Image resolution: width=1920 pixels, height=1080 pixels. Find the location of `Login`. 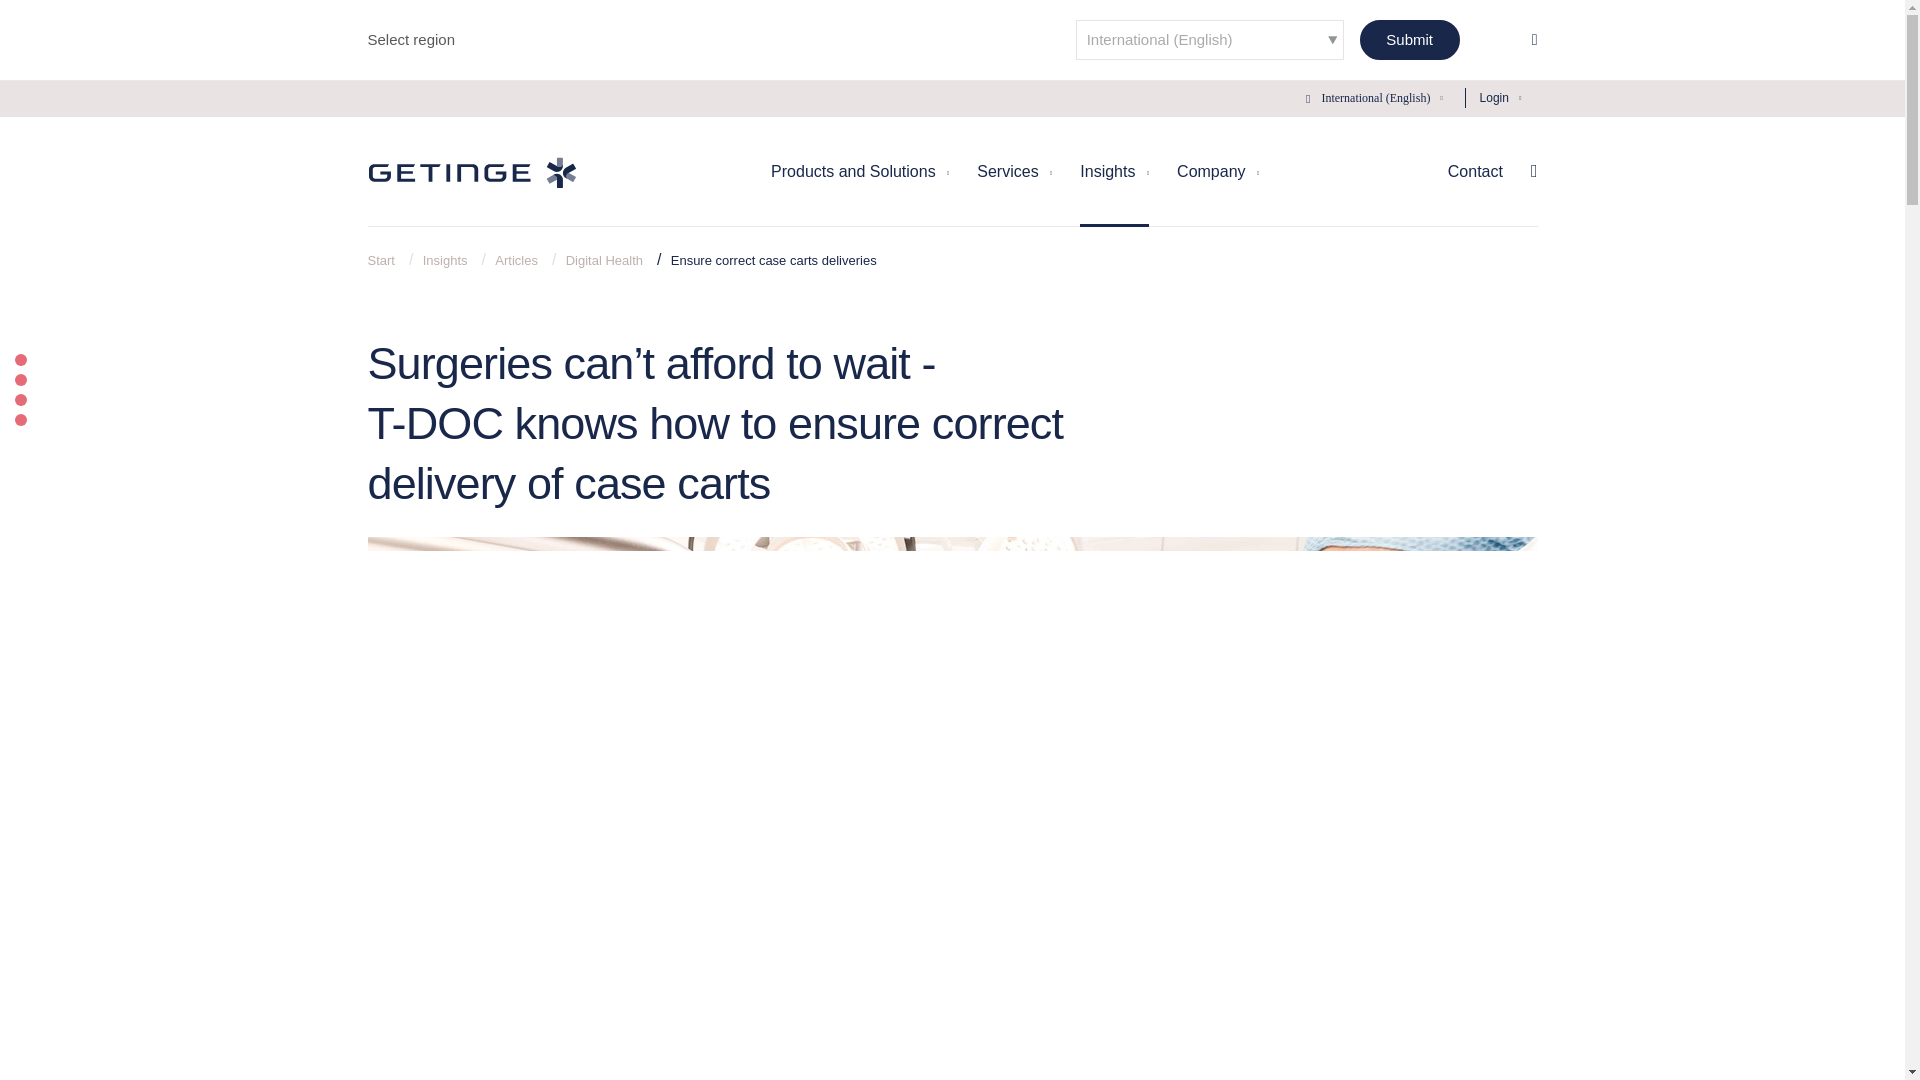

Login is located at coordinates (1494, 97).